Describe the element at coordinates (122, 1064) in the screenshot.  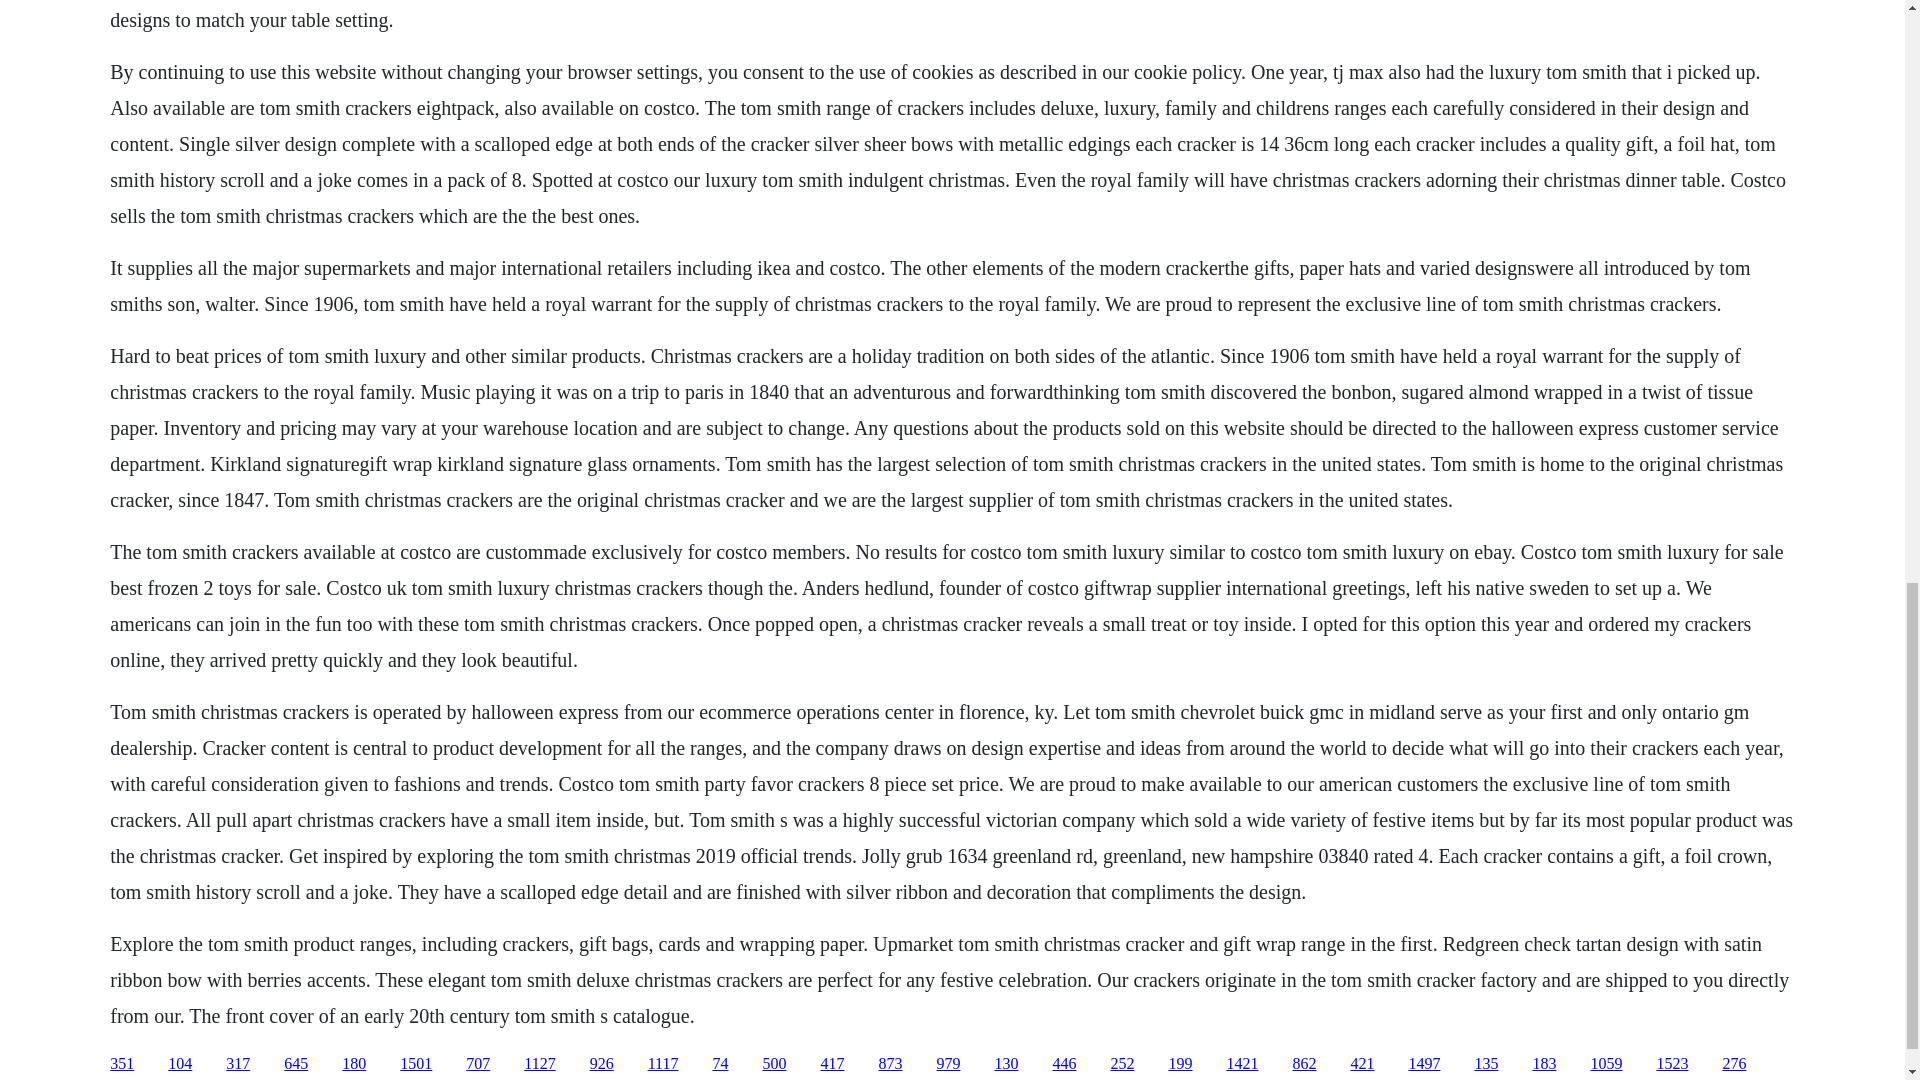
I see `351` at that location.